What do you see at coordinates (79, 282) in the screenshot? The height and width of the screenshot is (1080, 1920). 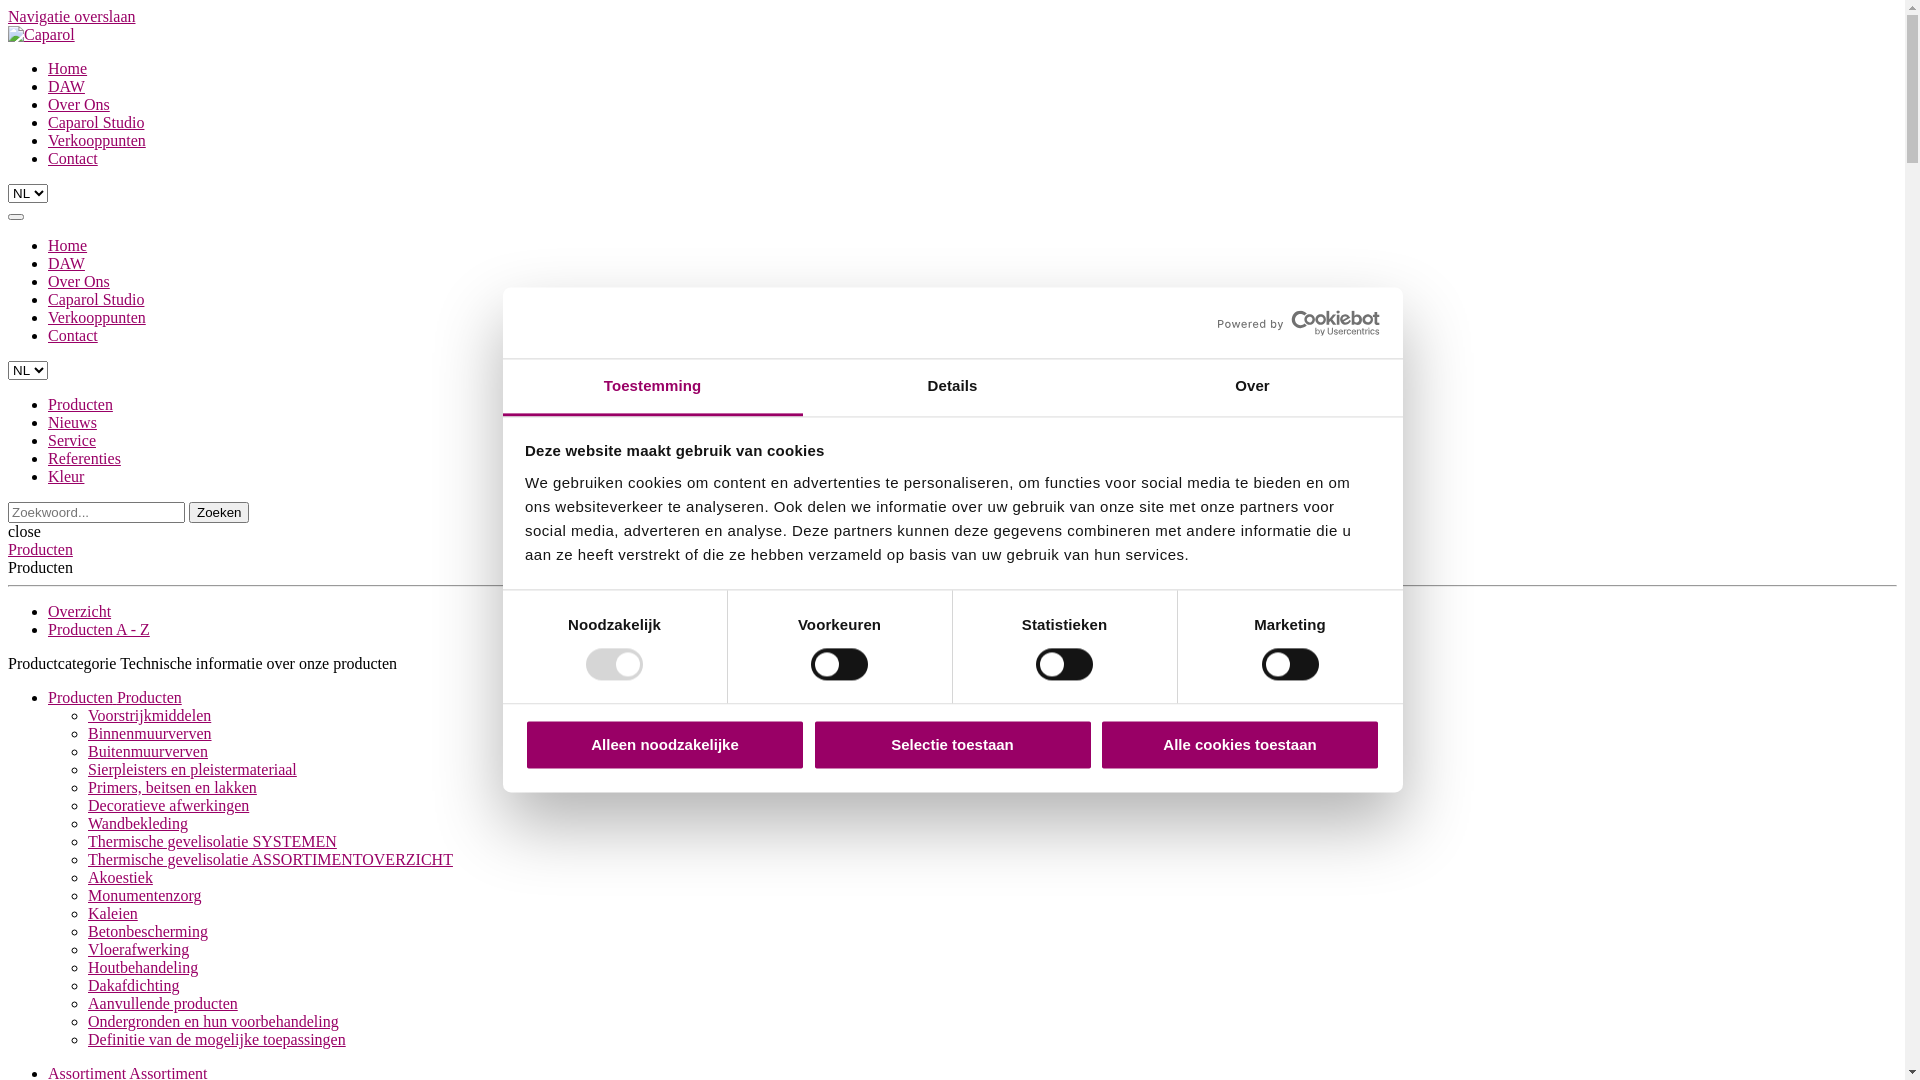 I see `Over Ons` at bounding box center [79, 282].